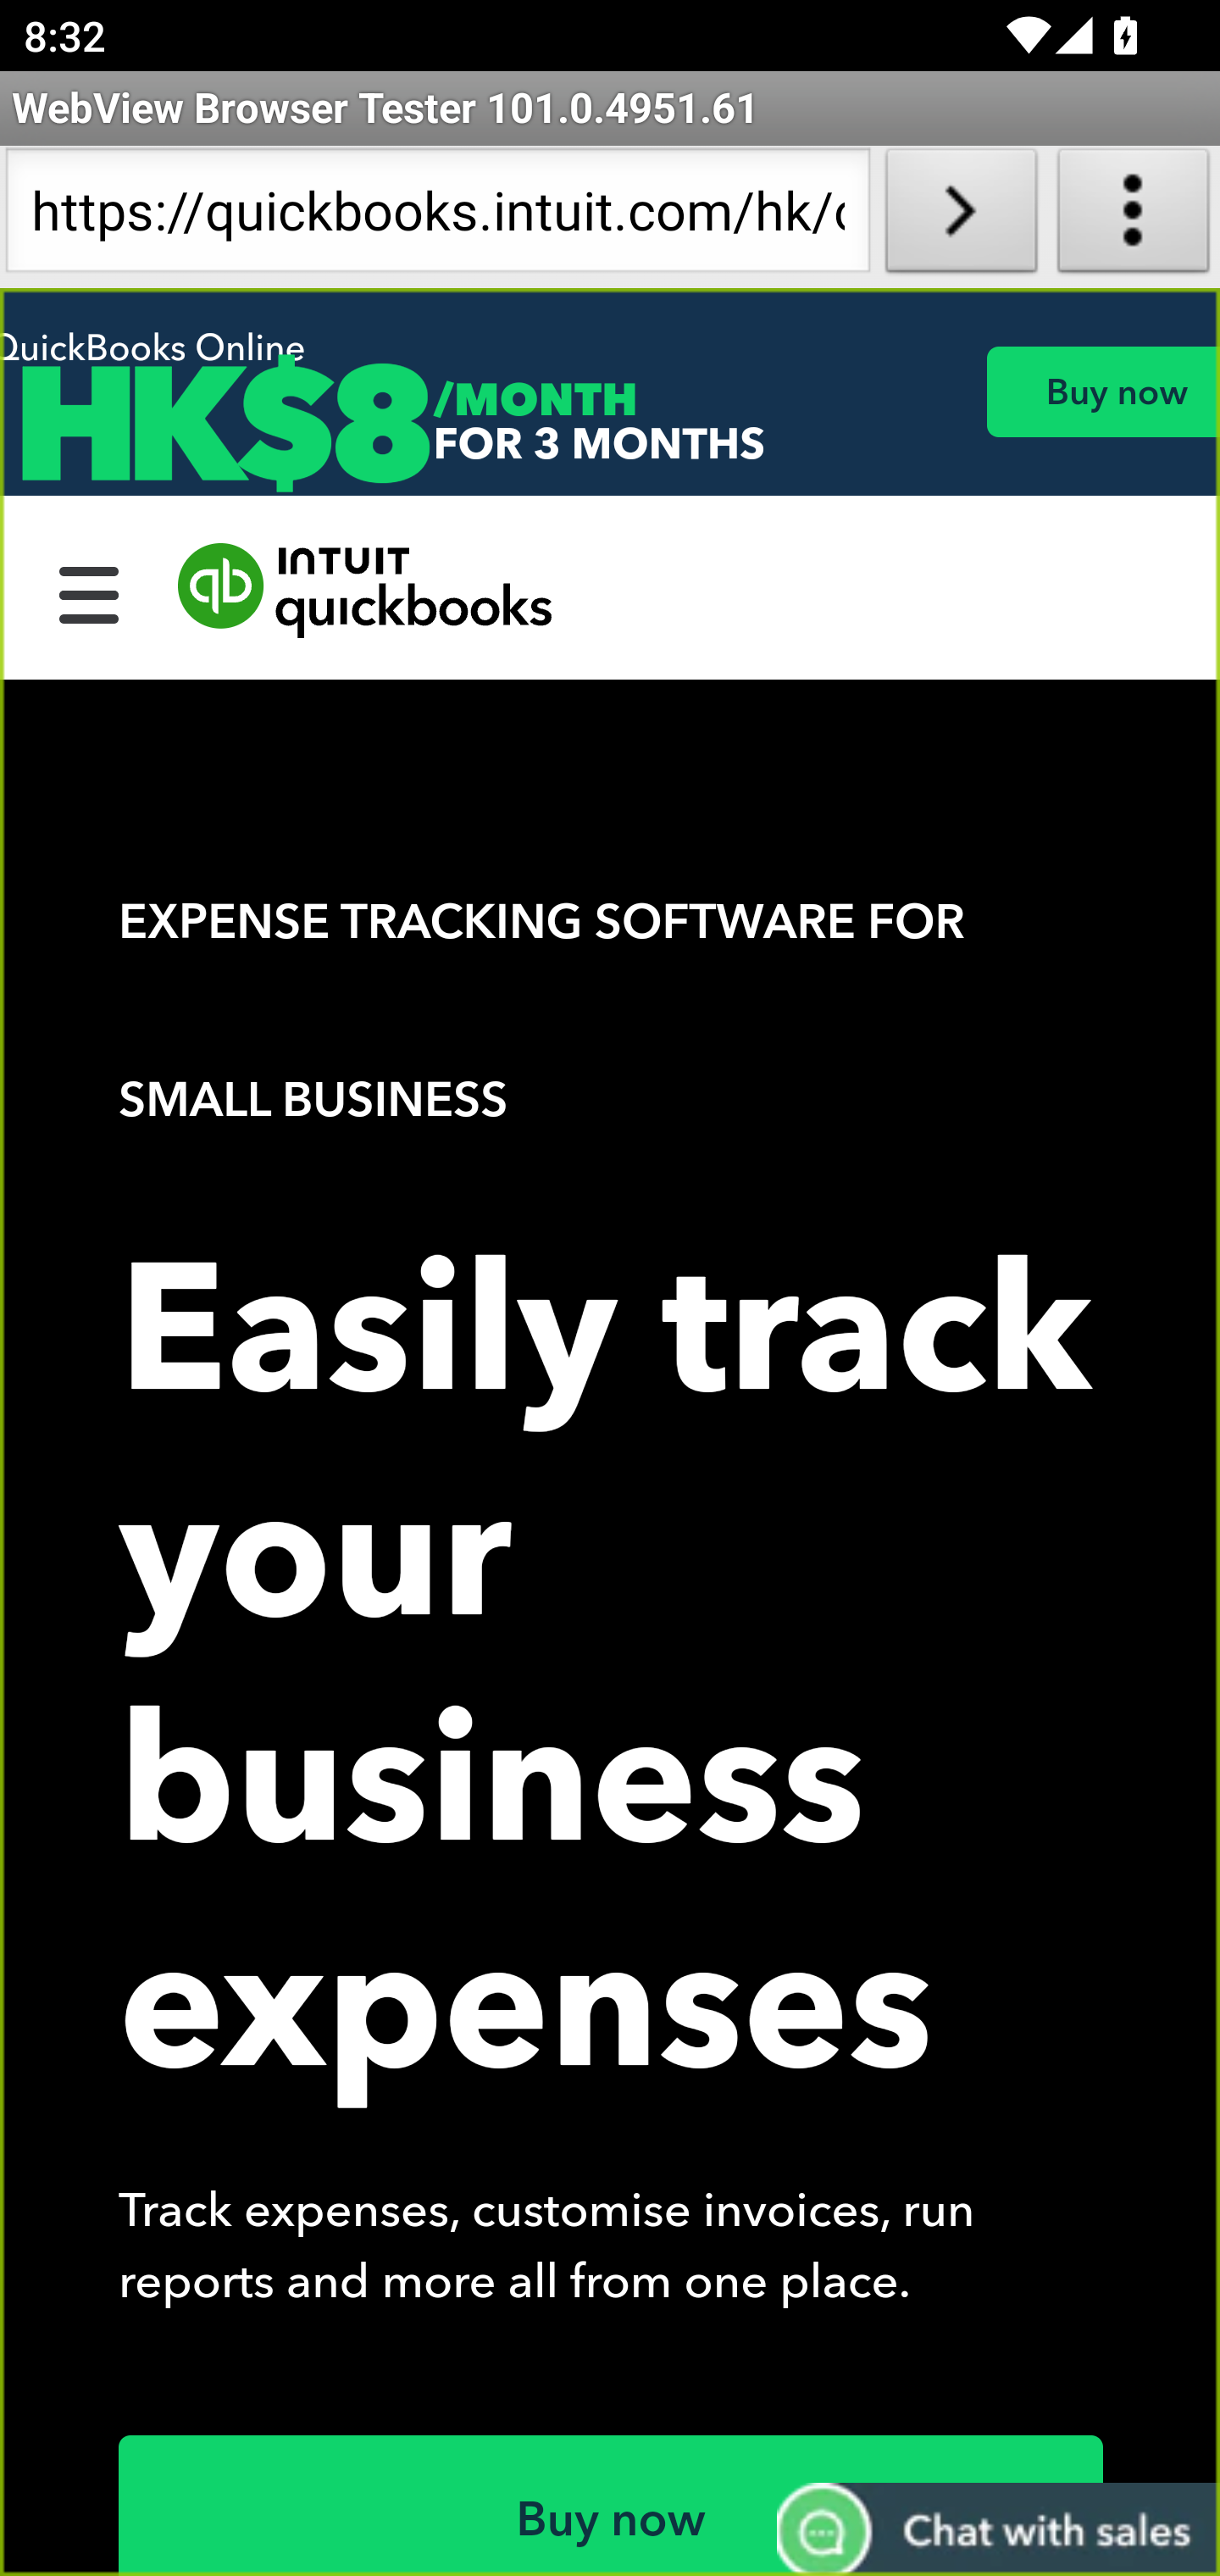 This screenshot has height=2576, width=1220. Describe the element at coordinates (612, 2505) in the screenshot. I see `Buy now` at that location.